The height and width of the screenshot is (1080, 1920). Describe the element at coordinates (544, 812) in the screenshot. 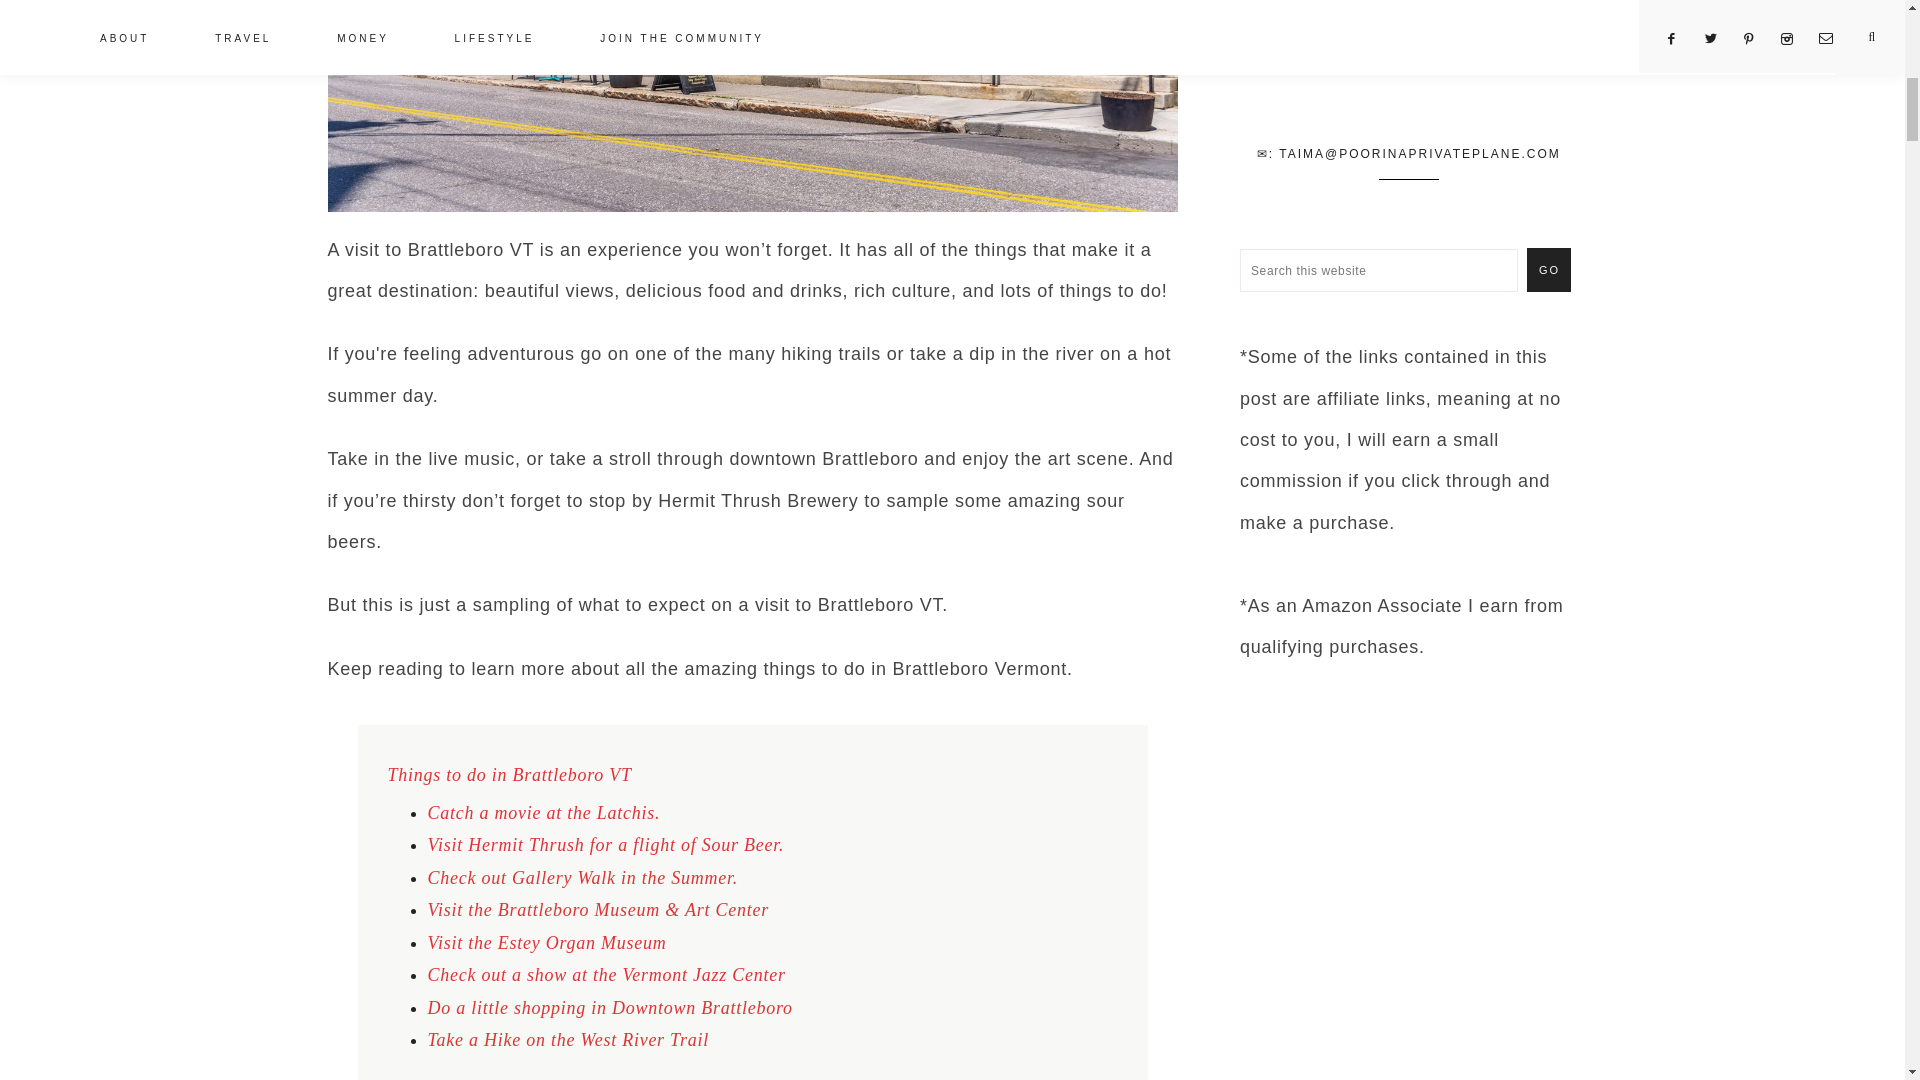

I see `Catch a movie at the Latchis.` at that location.